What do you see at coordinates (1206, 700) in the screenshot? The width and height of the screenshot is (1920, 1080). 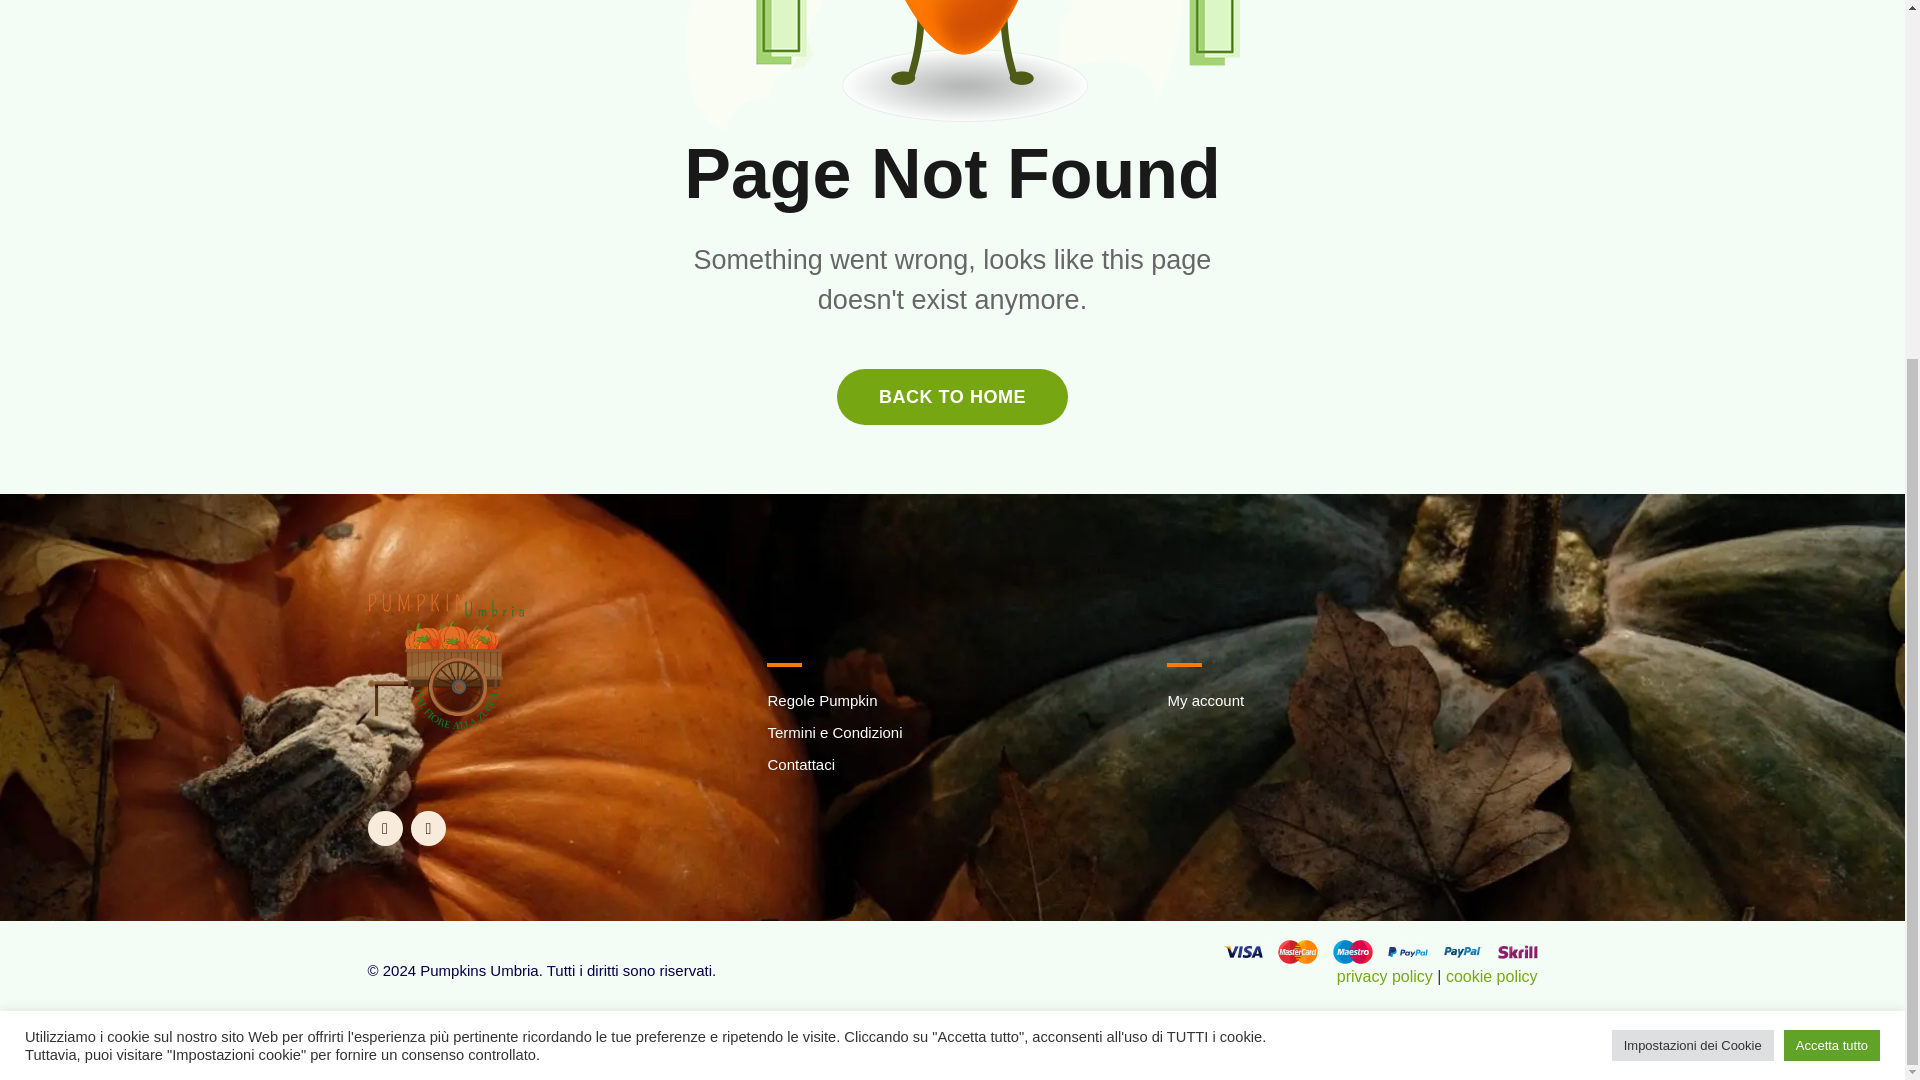 I see `My account` at bounding box center [1206, 700].